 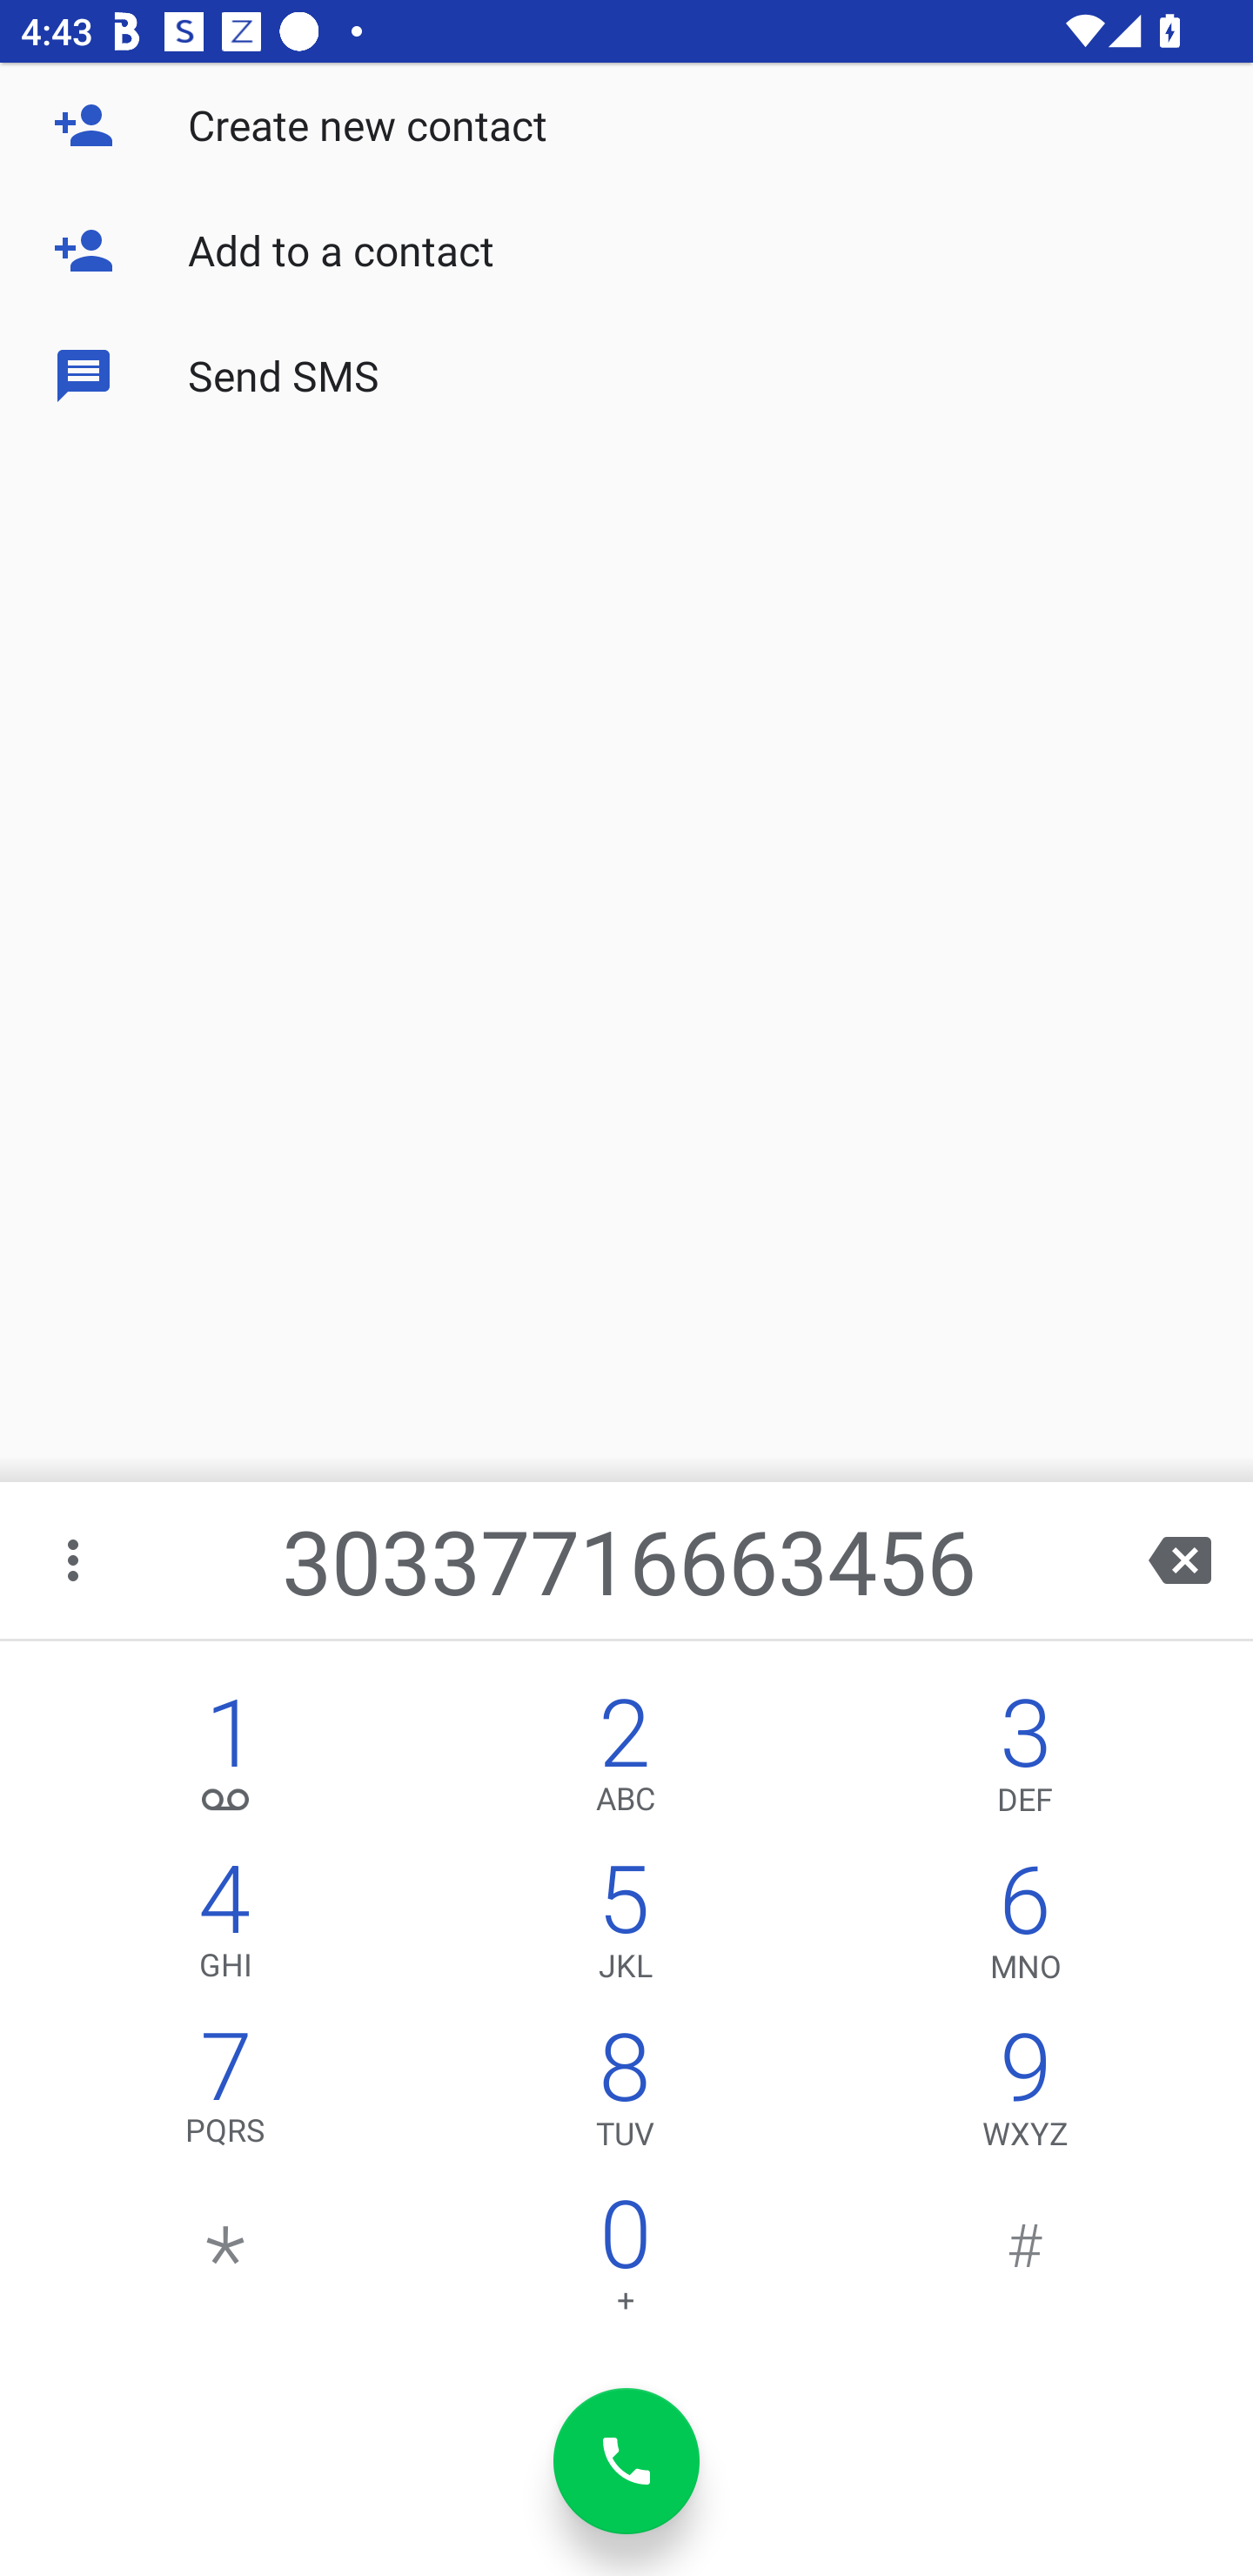 I want to click on 9,WXYZ 9 WXYZ, so click(x=1025, y=2096).